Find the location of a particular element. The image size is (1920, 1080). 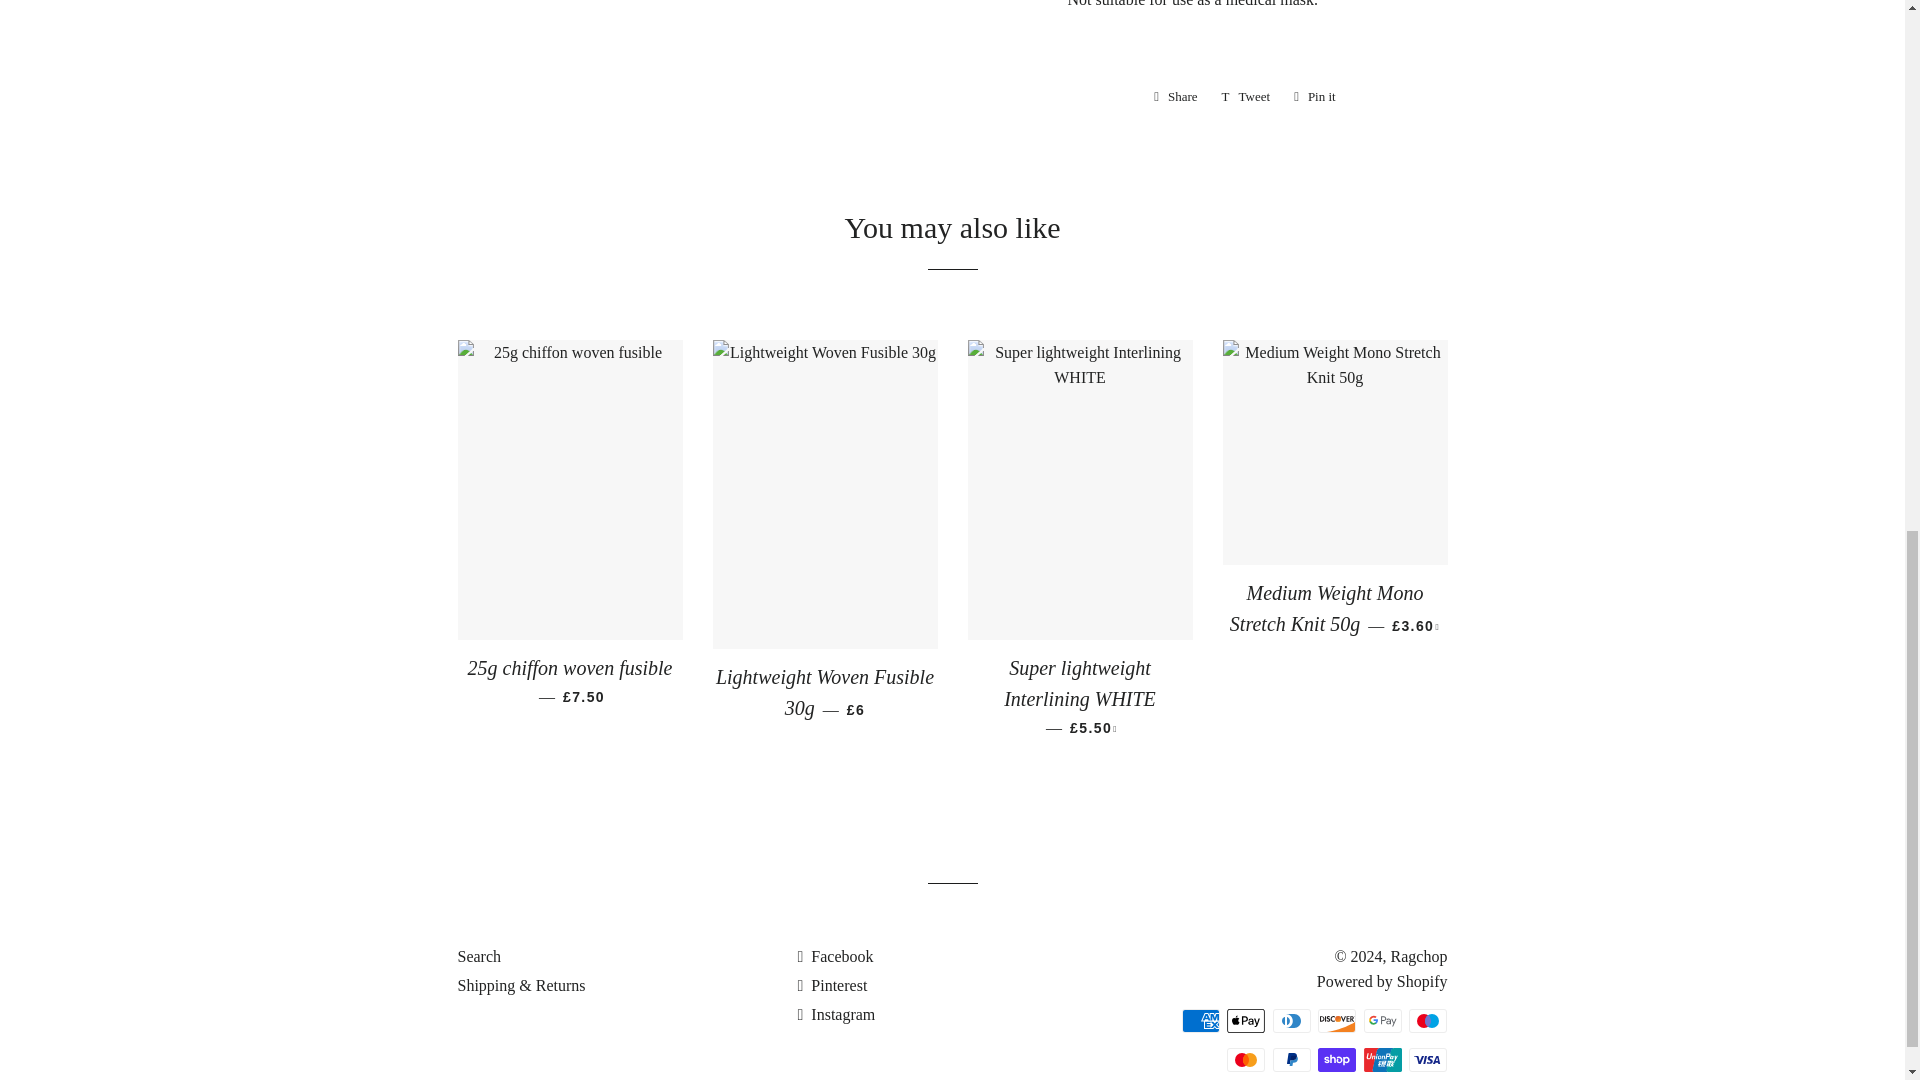

Visa is located at coordinates (1428, 1060).